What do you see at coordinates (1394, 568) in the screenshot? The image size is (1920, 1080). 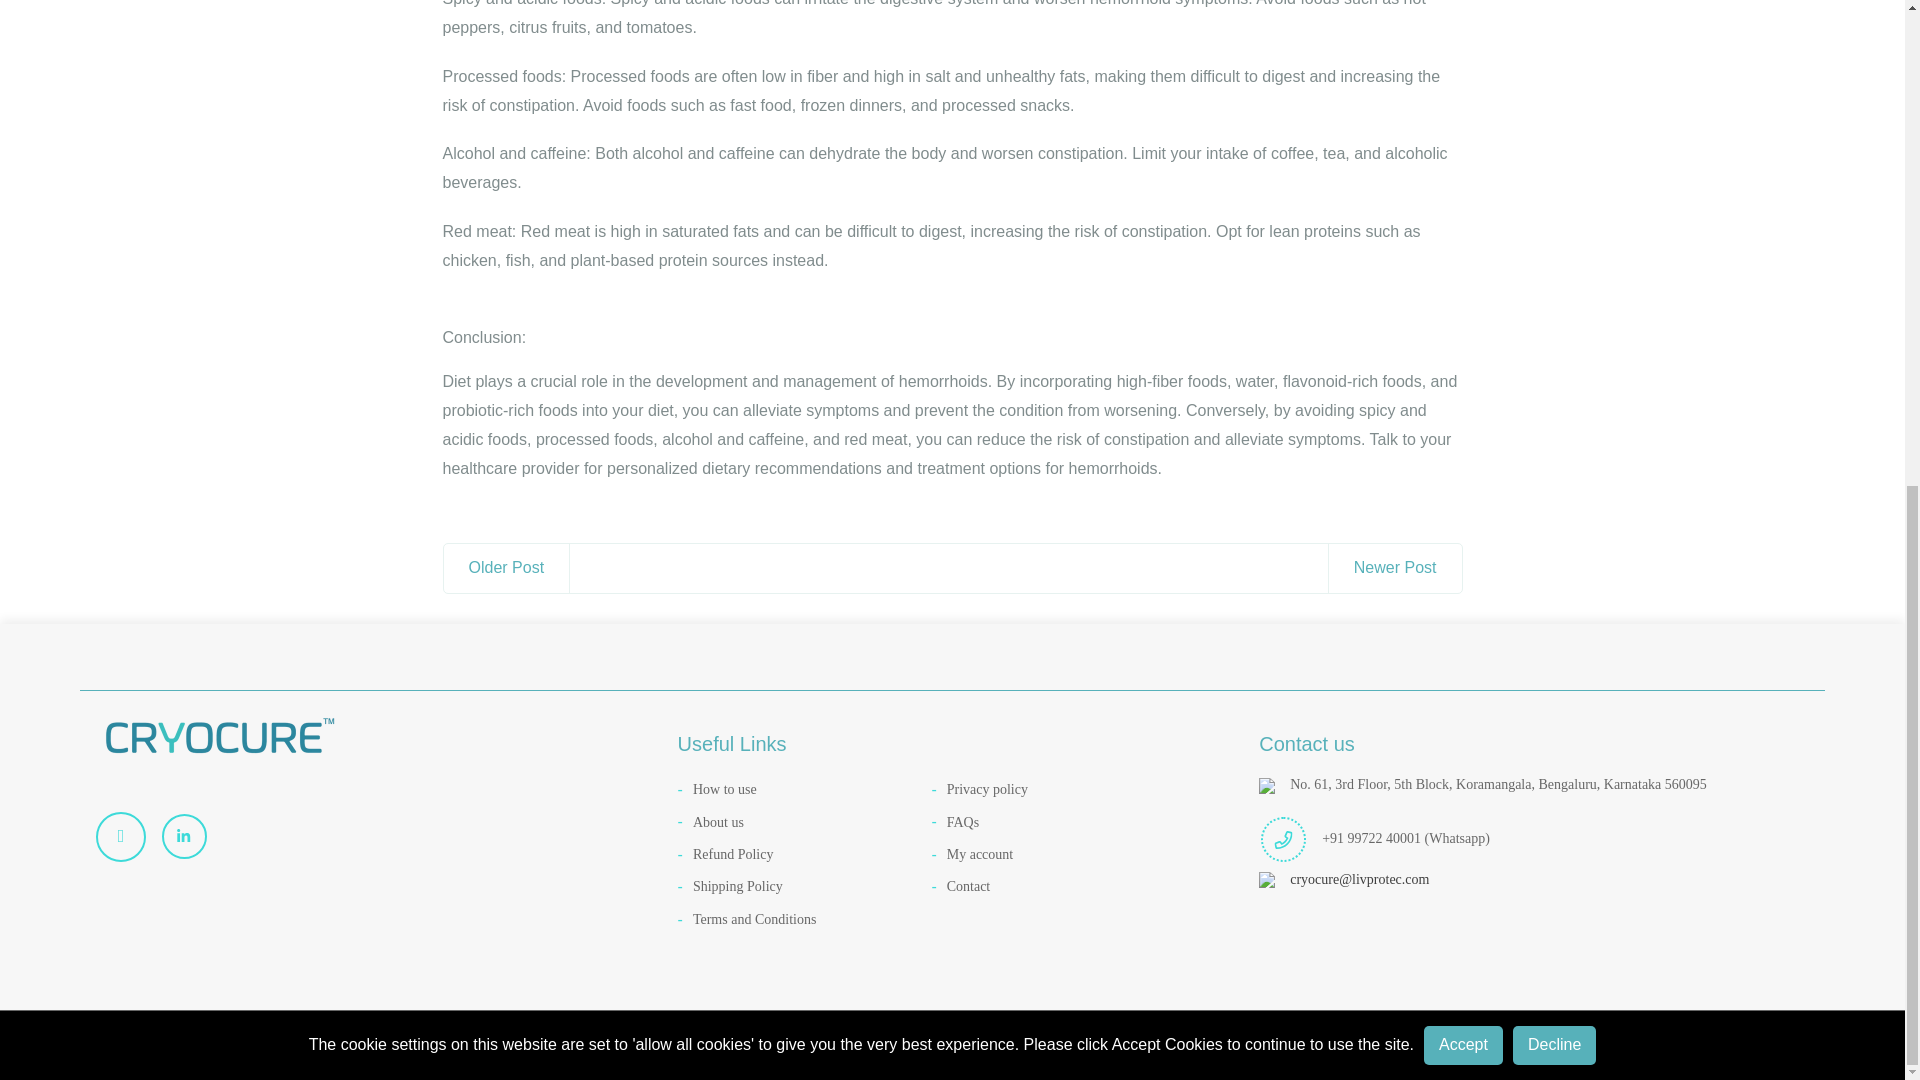 I see `Newer Post` at bounding box center [1394, 568].